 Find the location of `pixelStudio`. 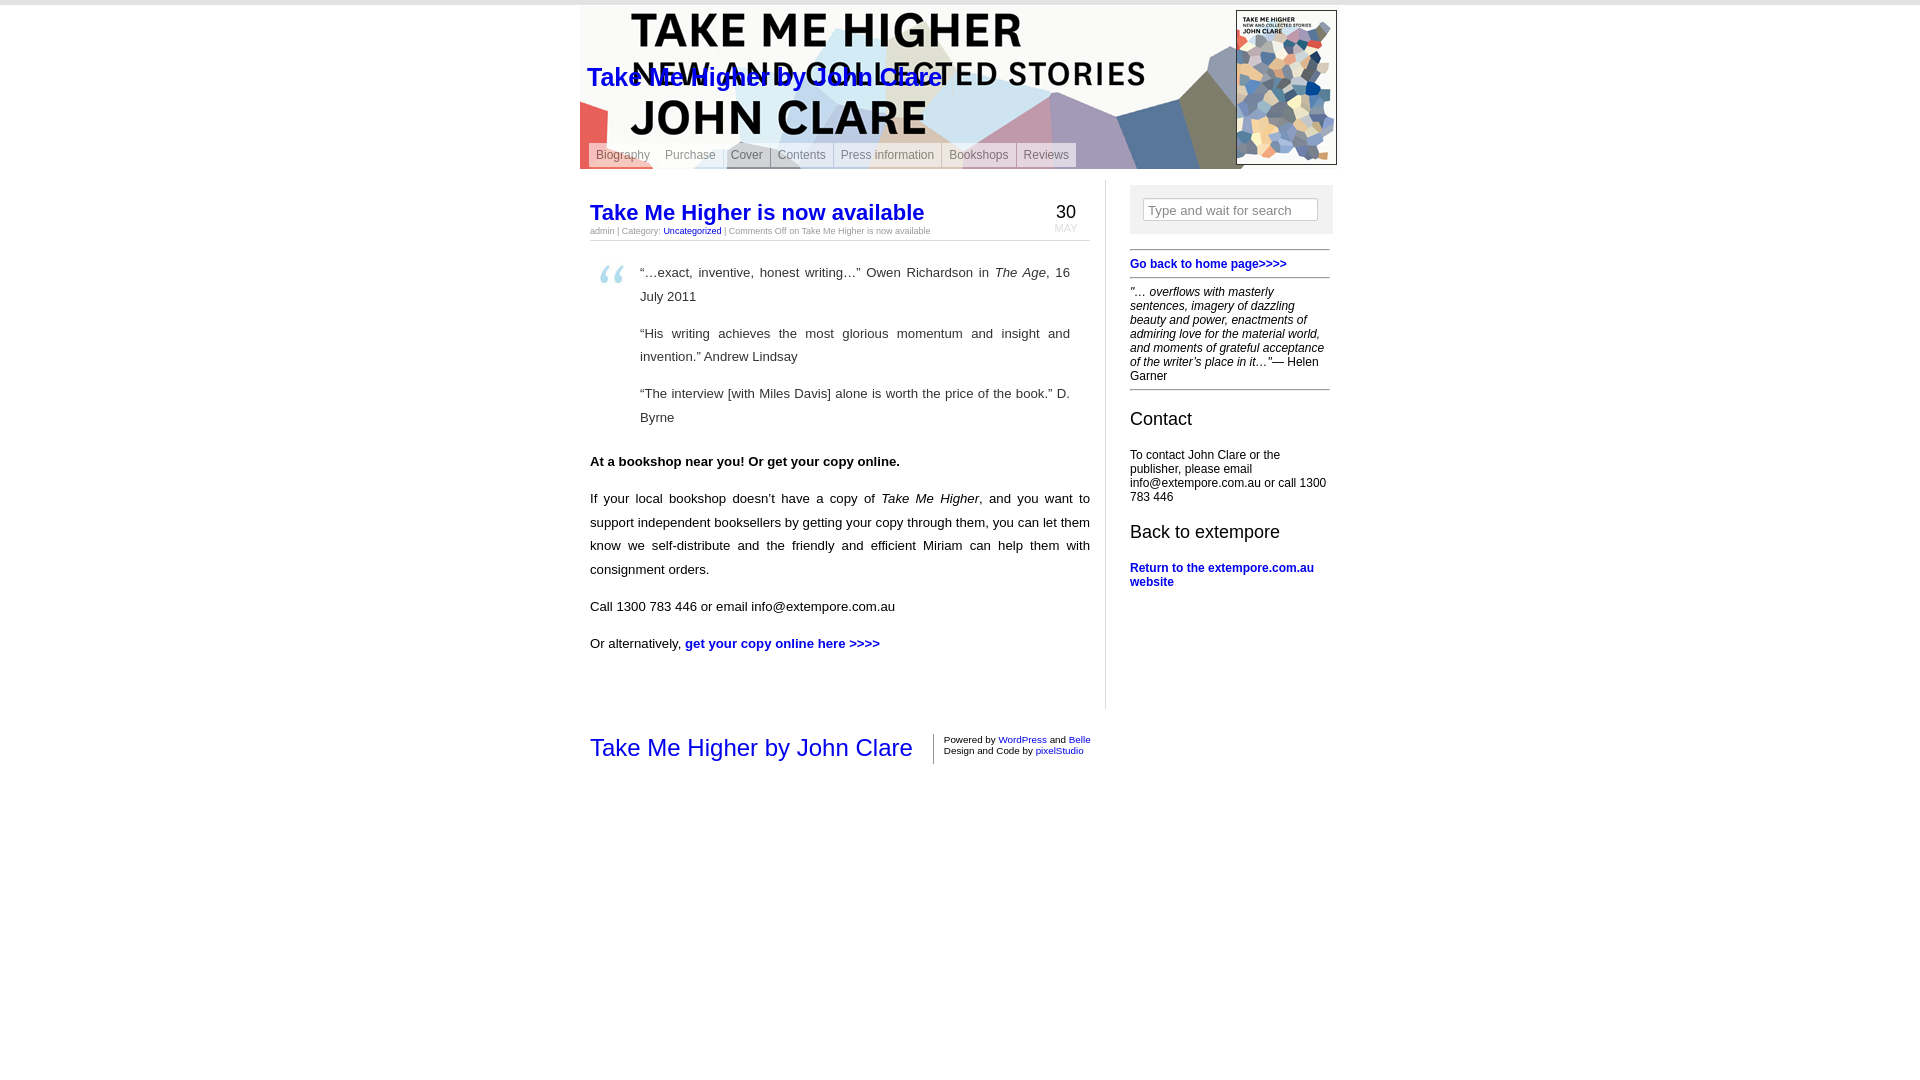

pixelStudio is located at coordinates (1060, 750).